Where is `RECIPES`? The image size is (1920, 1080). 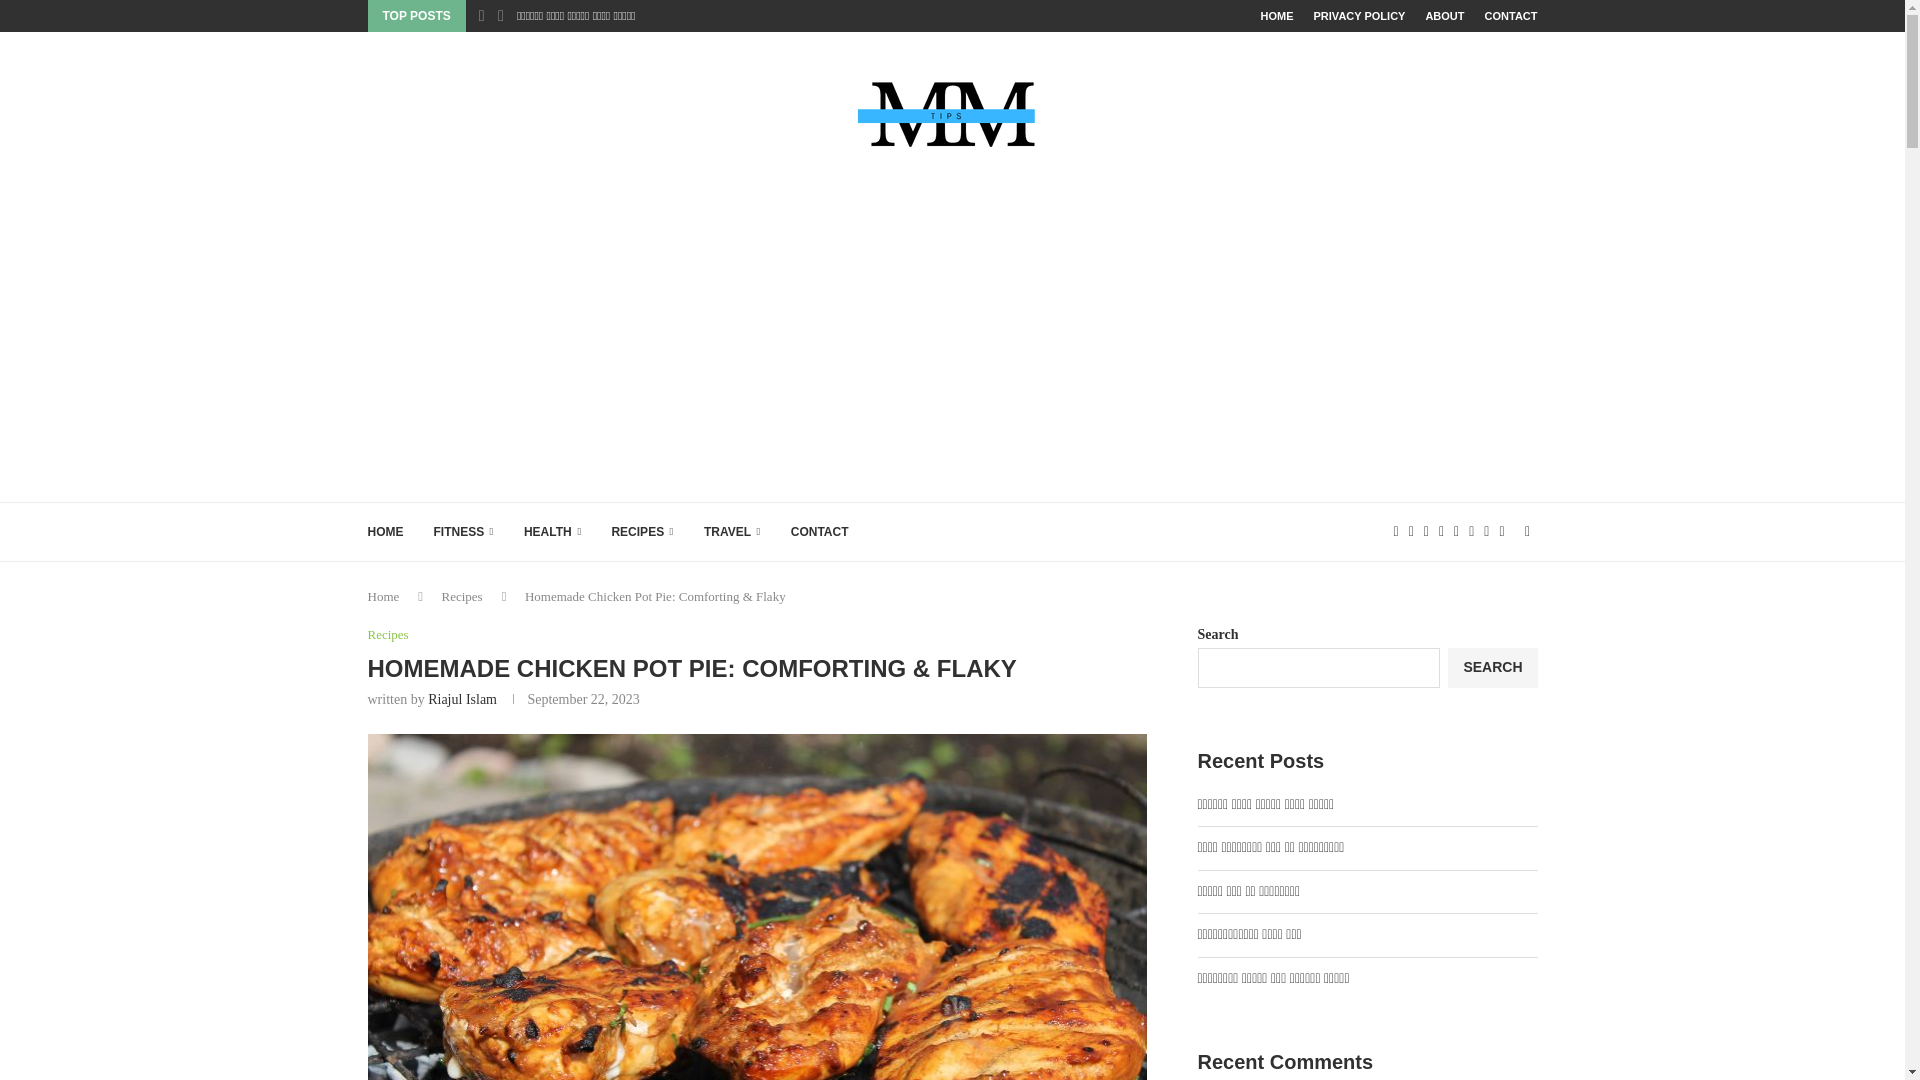
RECIPES is located at coordinates (642, 532).